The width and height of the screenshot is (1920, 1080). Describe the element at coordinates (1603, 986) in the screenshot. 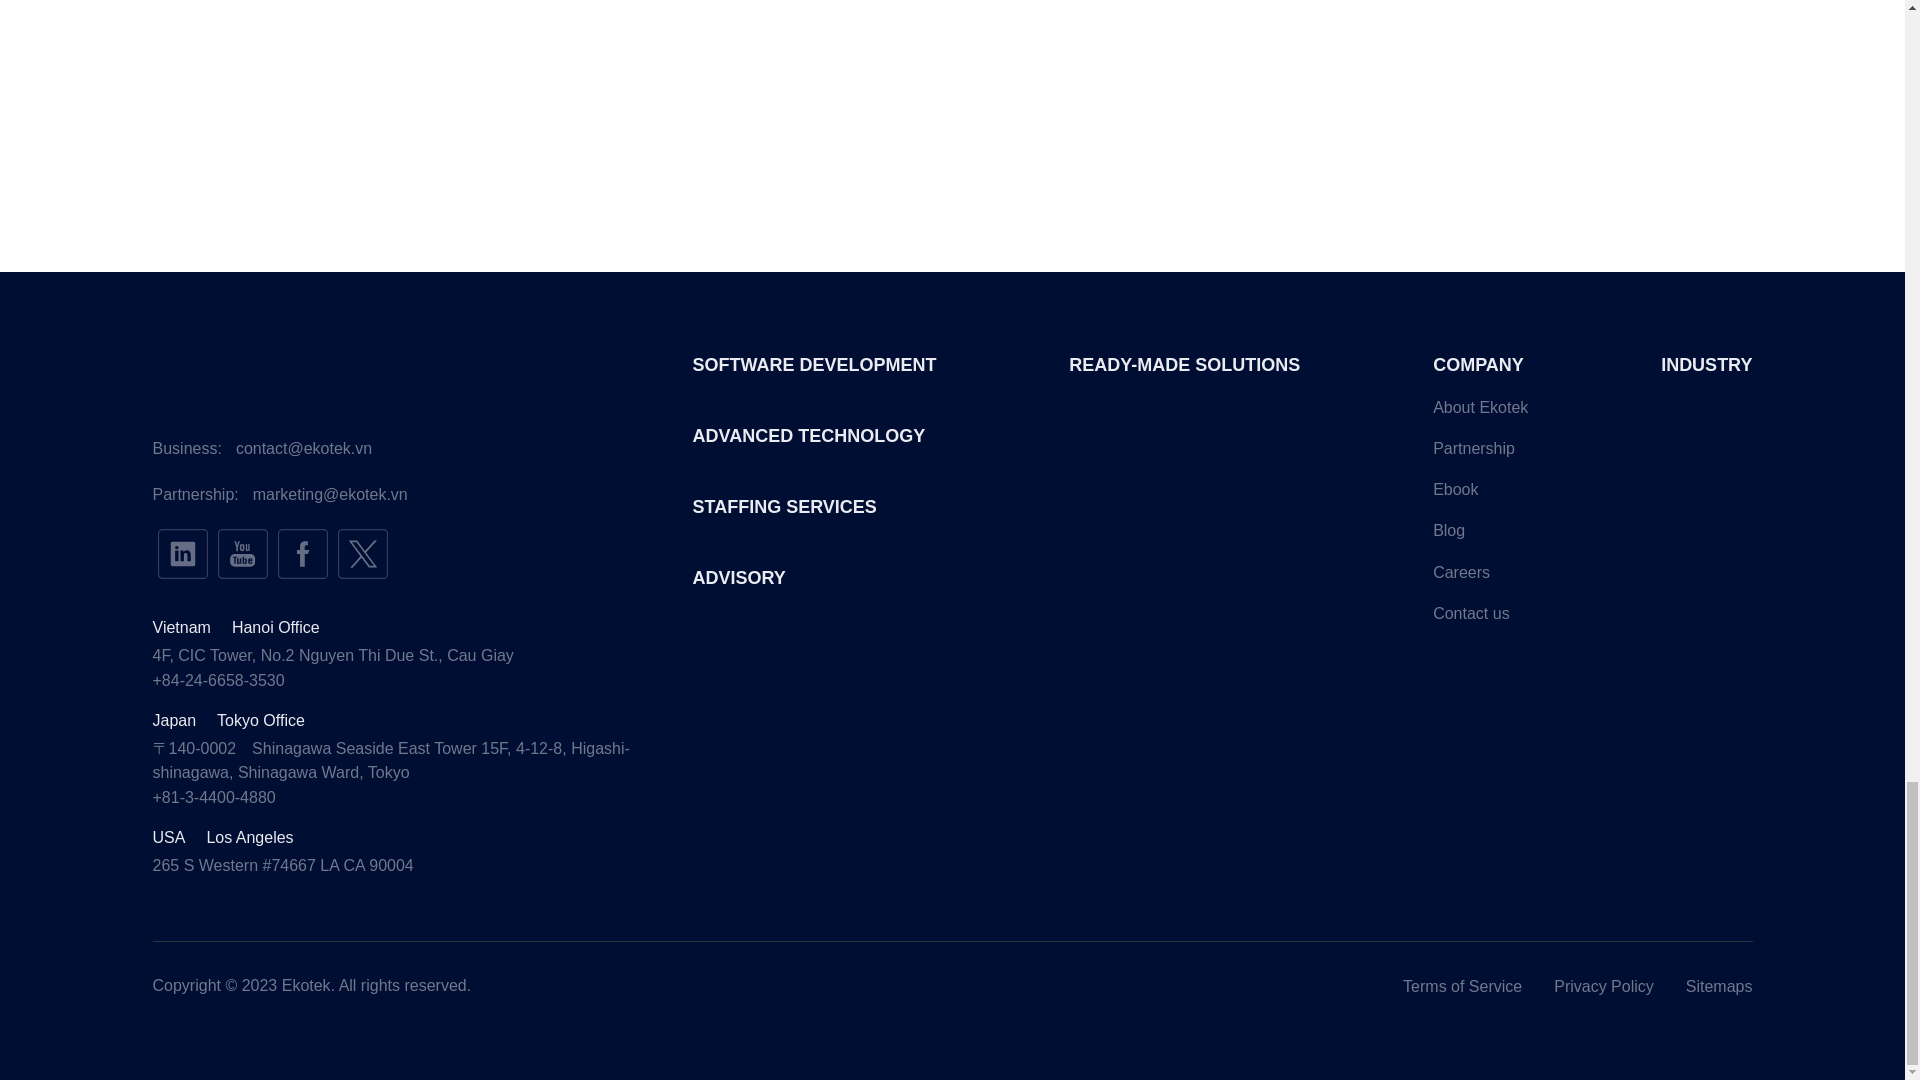

I see `Privacy Policy` at that location.